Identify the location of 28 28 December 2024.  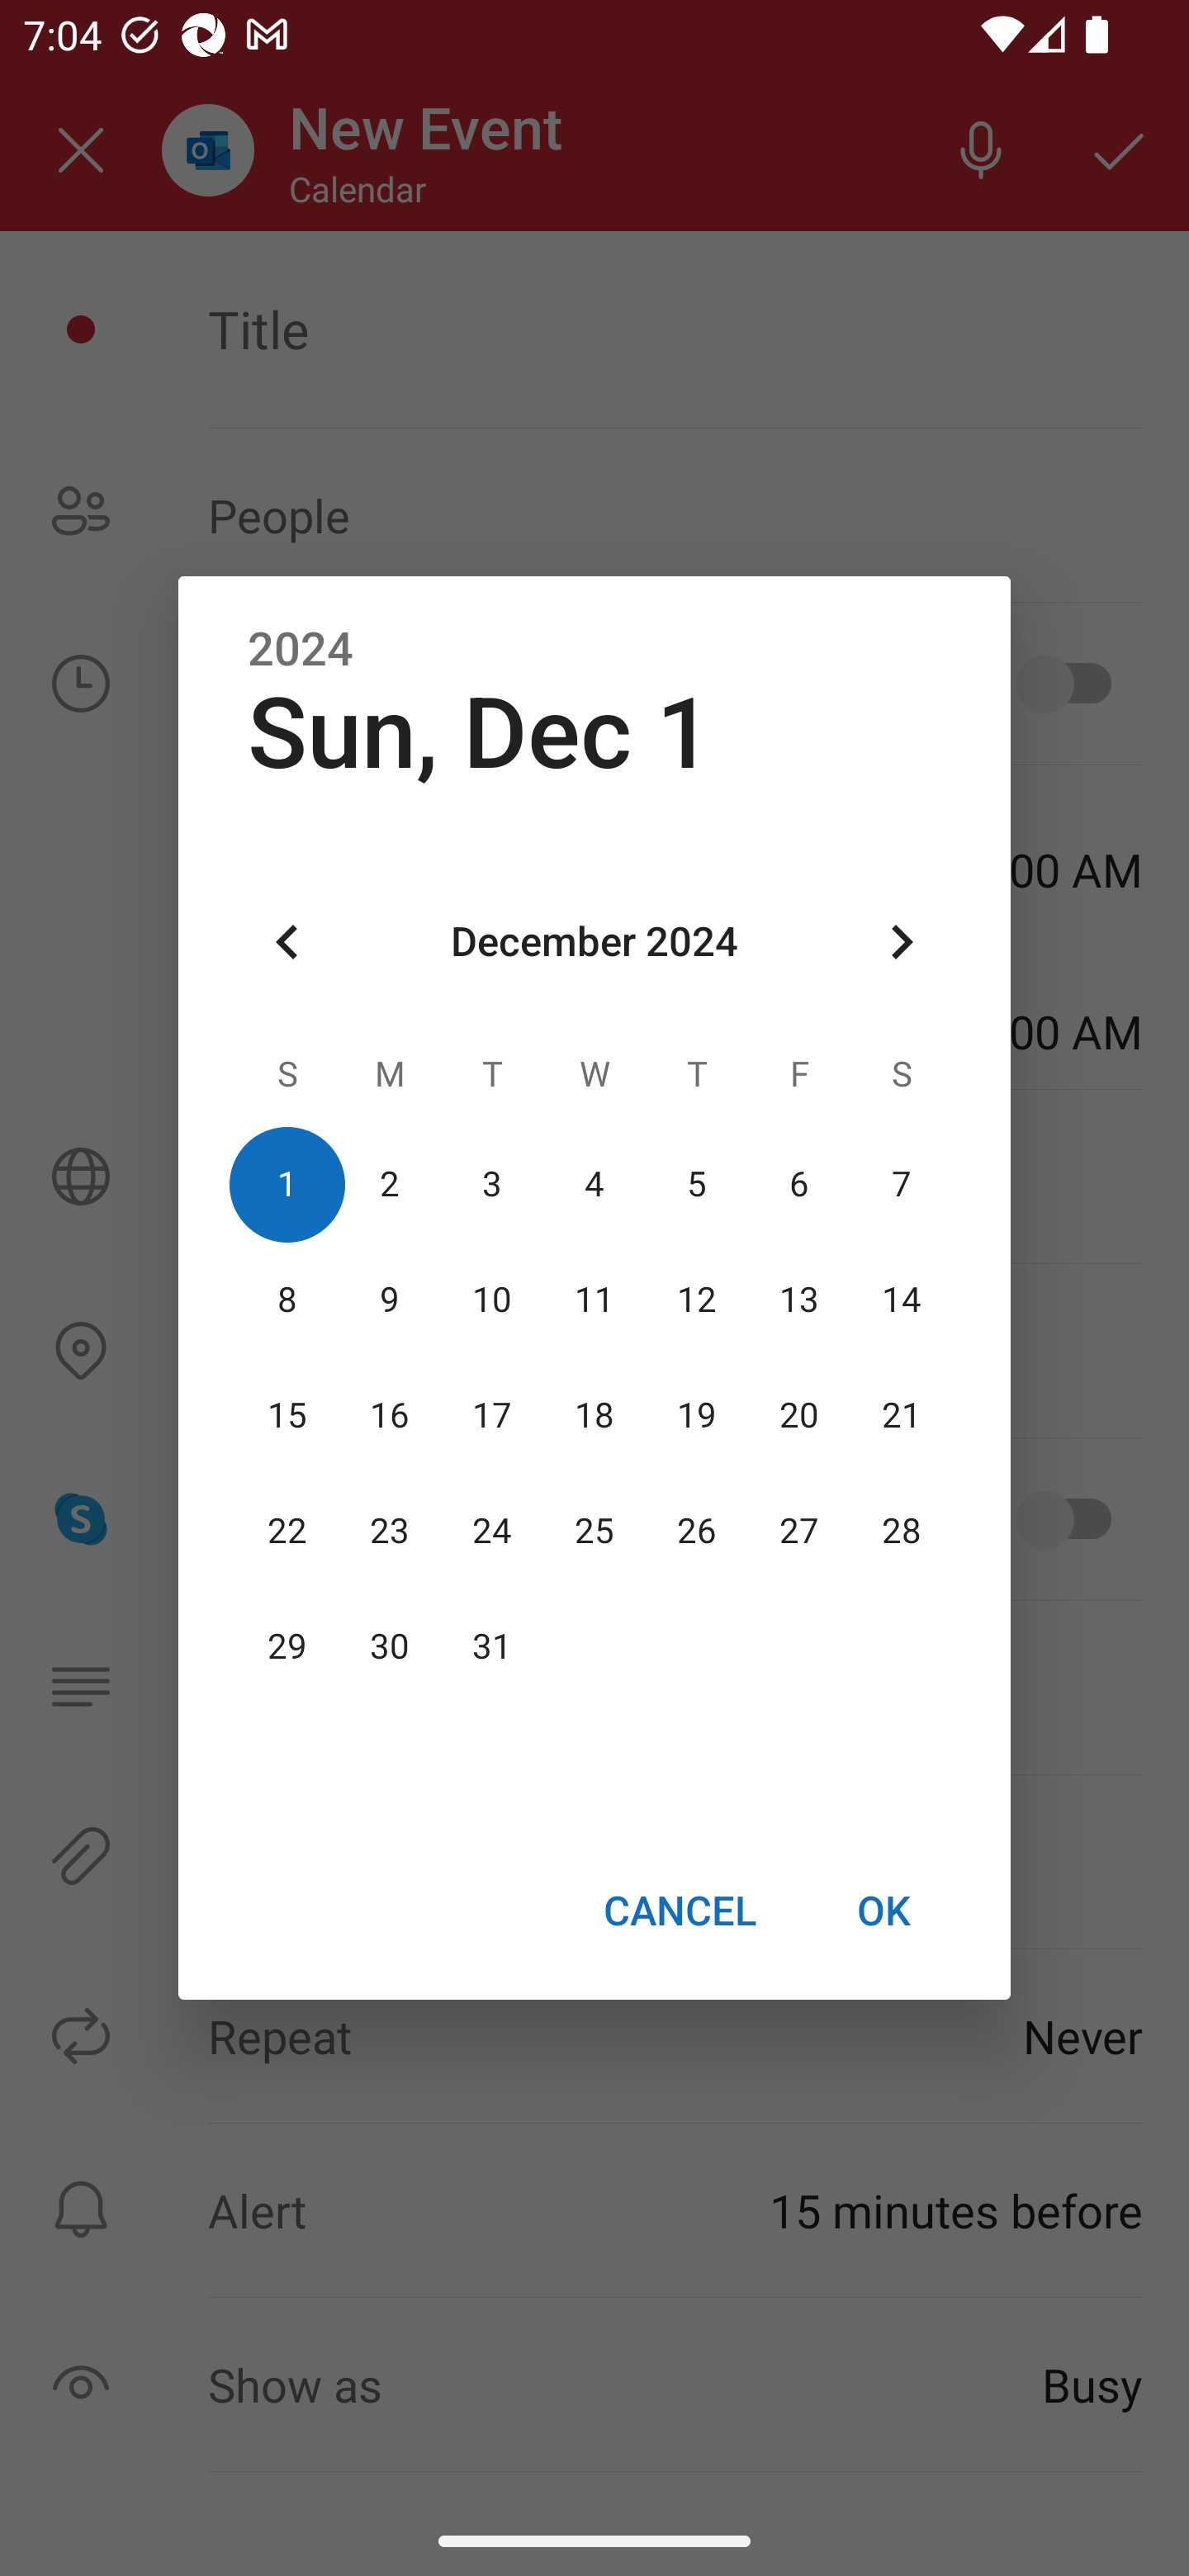
(901, 1531).